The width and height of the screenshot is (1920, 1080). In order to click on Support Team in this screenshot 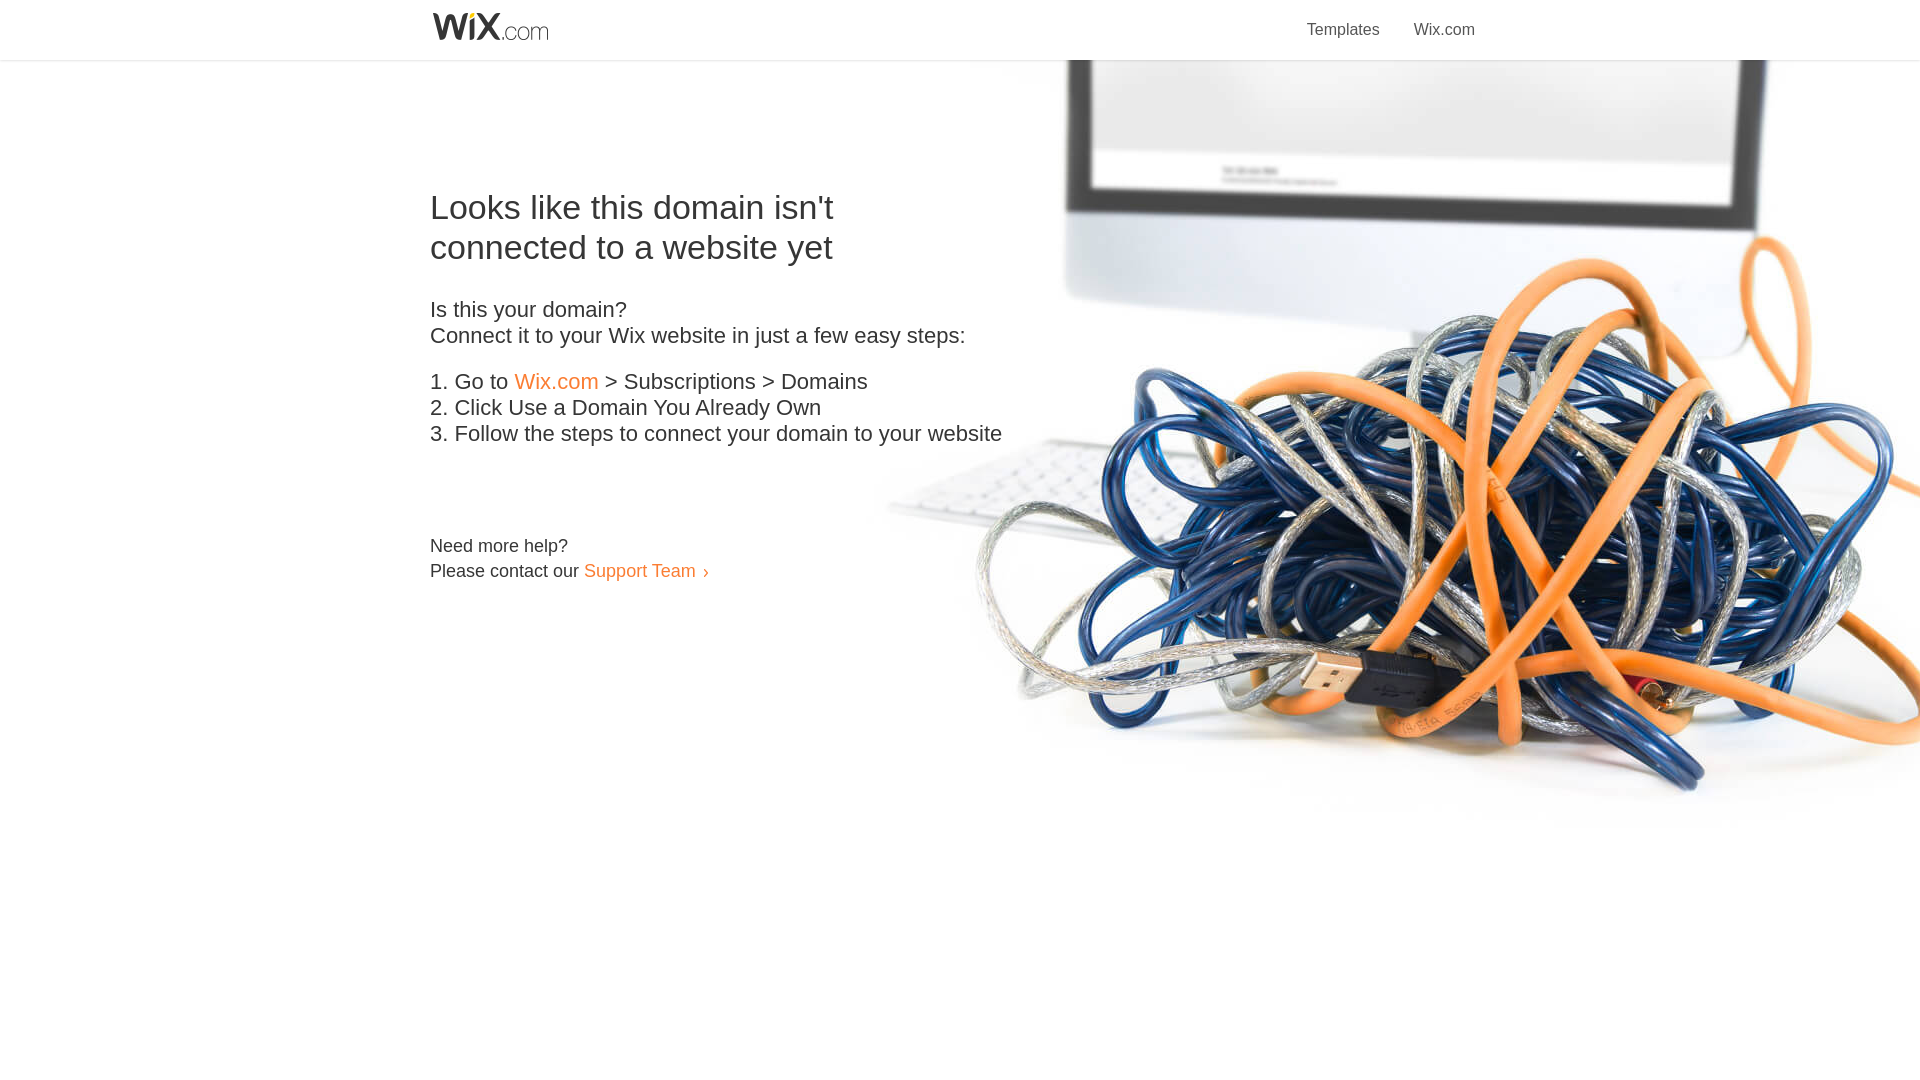, I will do `click(639, 570)`.